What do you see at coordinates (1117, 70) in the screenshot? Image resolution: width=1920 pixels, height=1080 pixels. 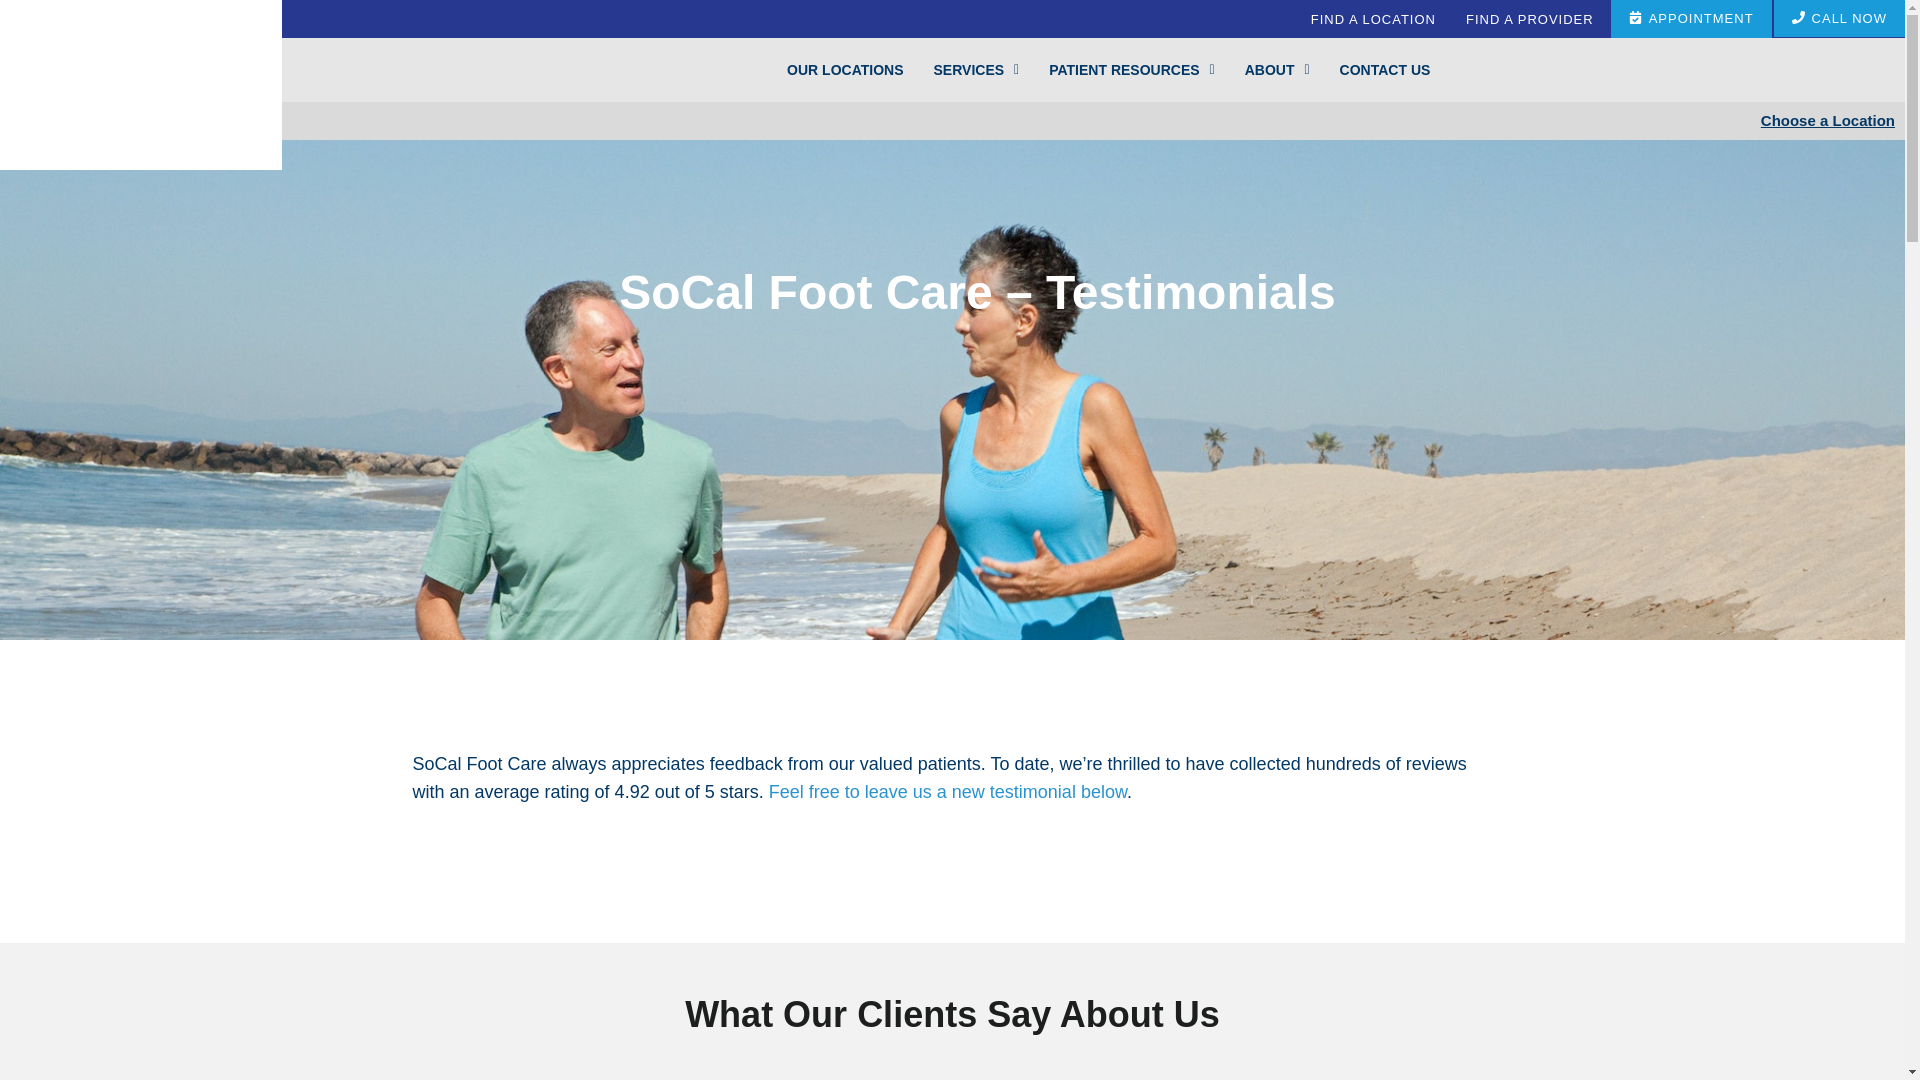 I see `PATIENT RESOURCES` at bounding box center [1117, 70].